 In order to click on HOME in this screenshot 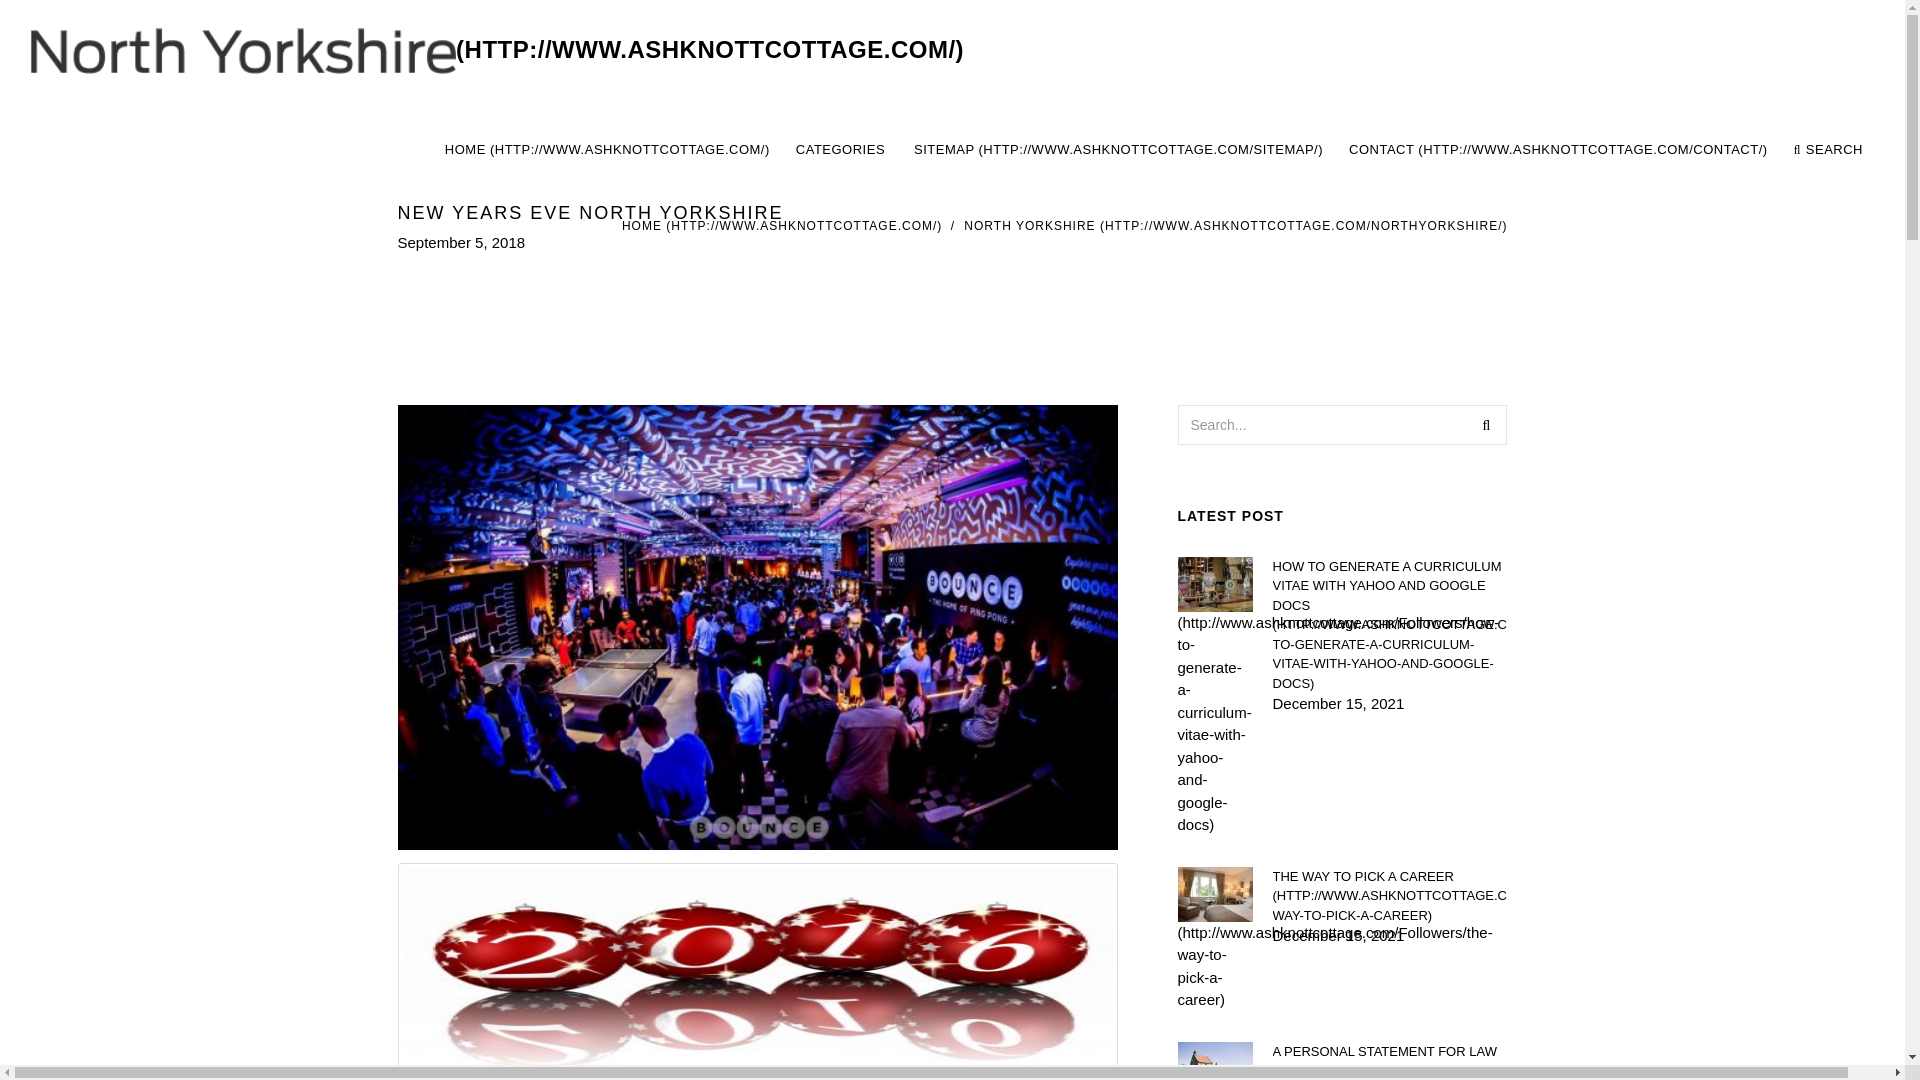, I will do `click(607, 150)`.